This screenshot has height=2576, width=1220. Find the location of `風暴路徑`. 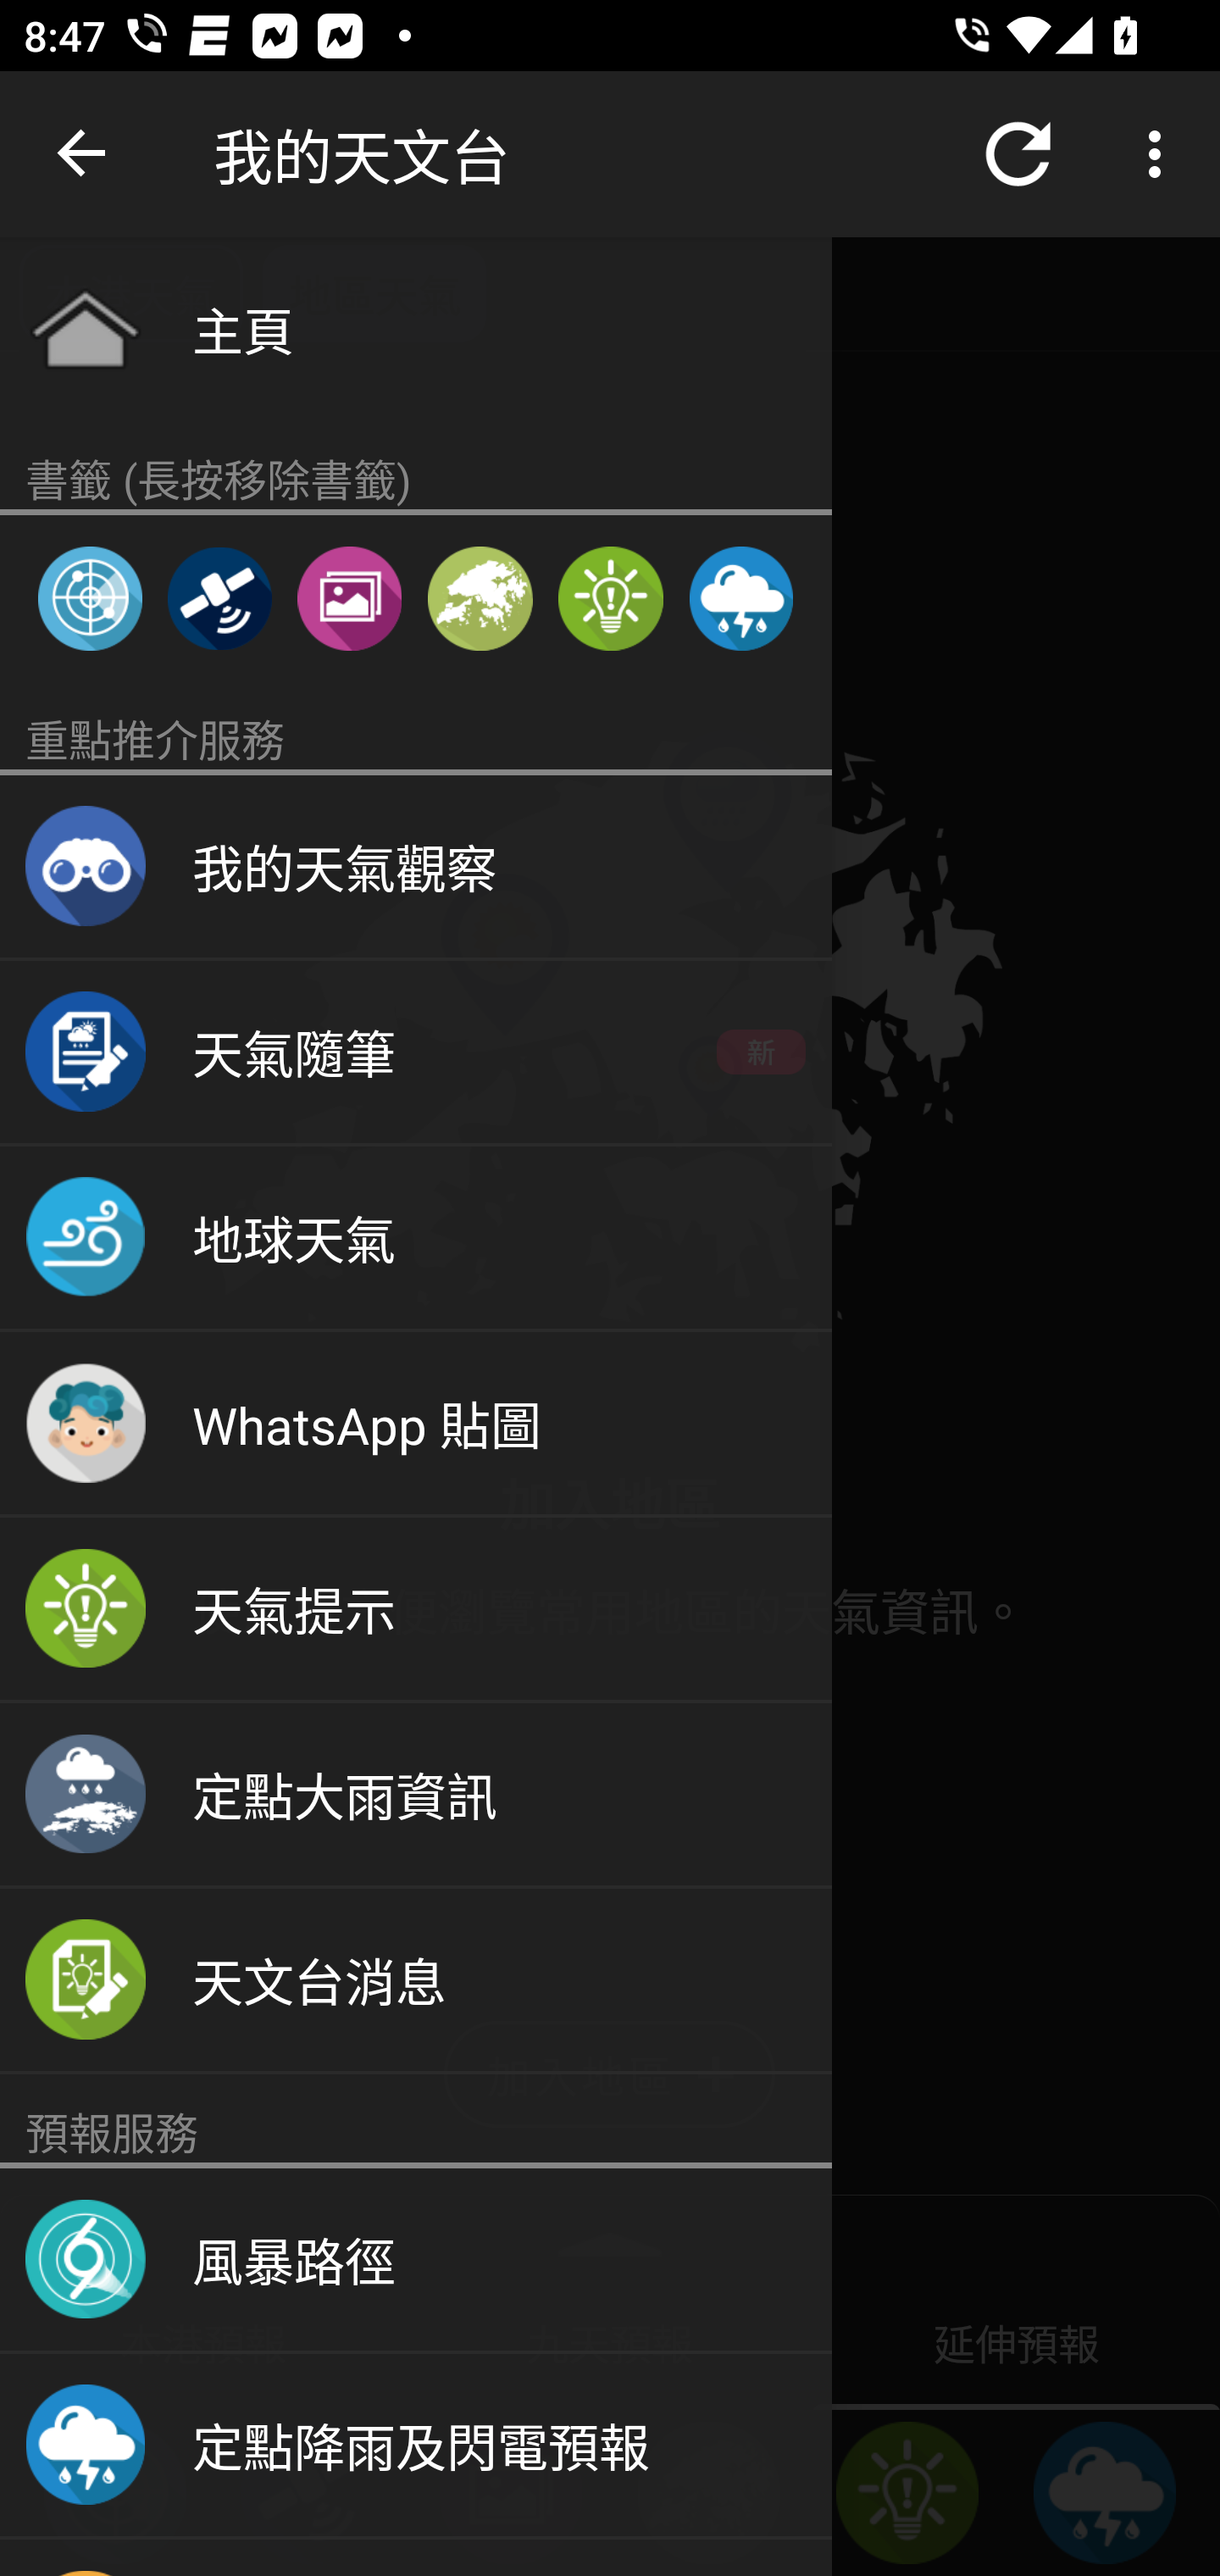

風暴路徑 is located at coordinates (416, 2260).